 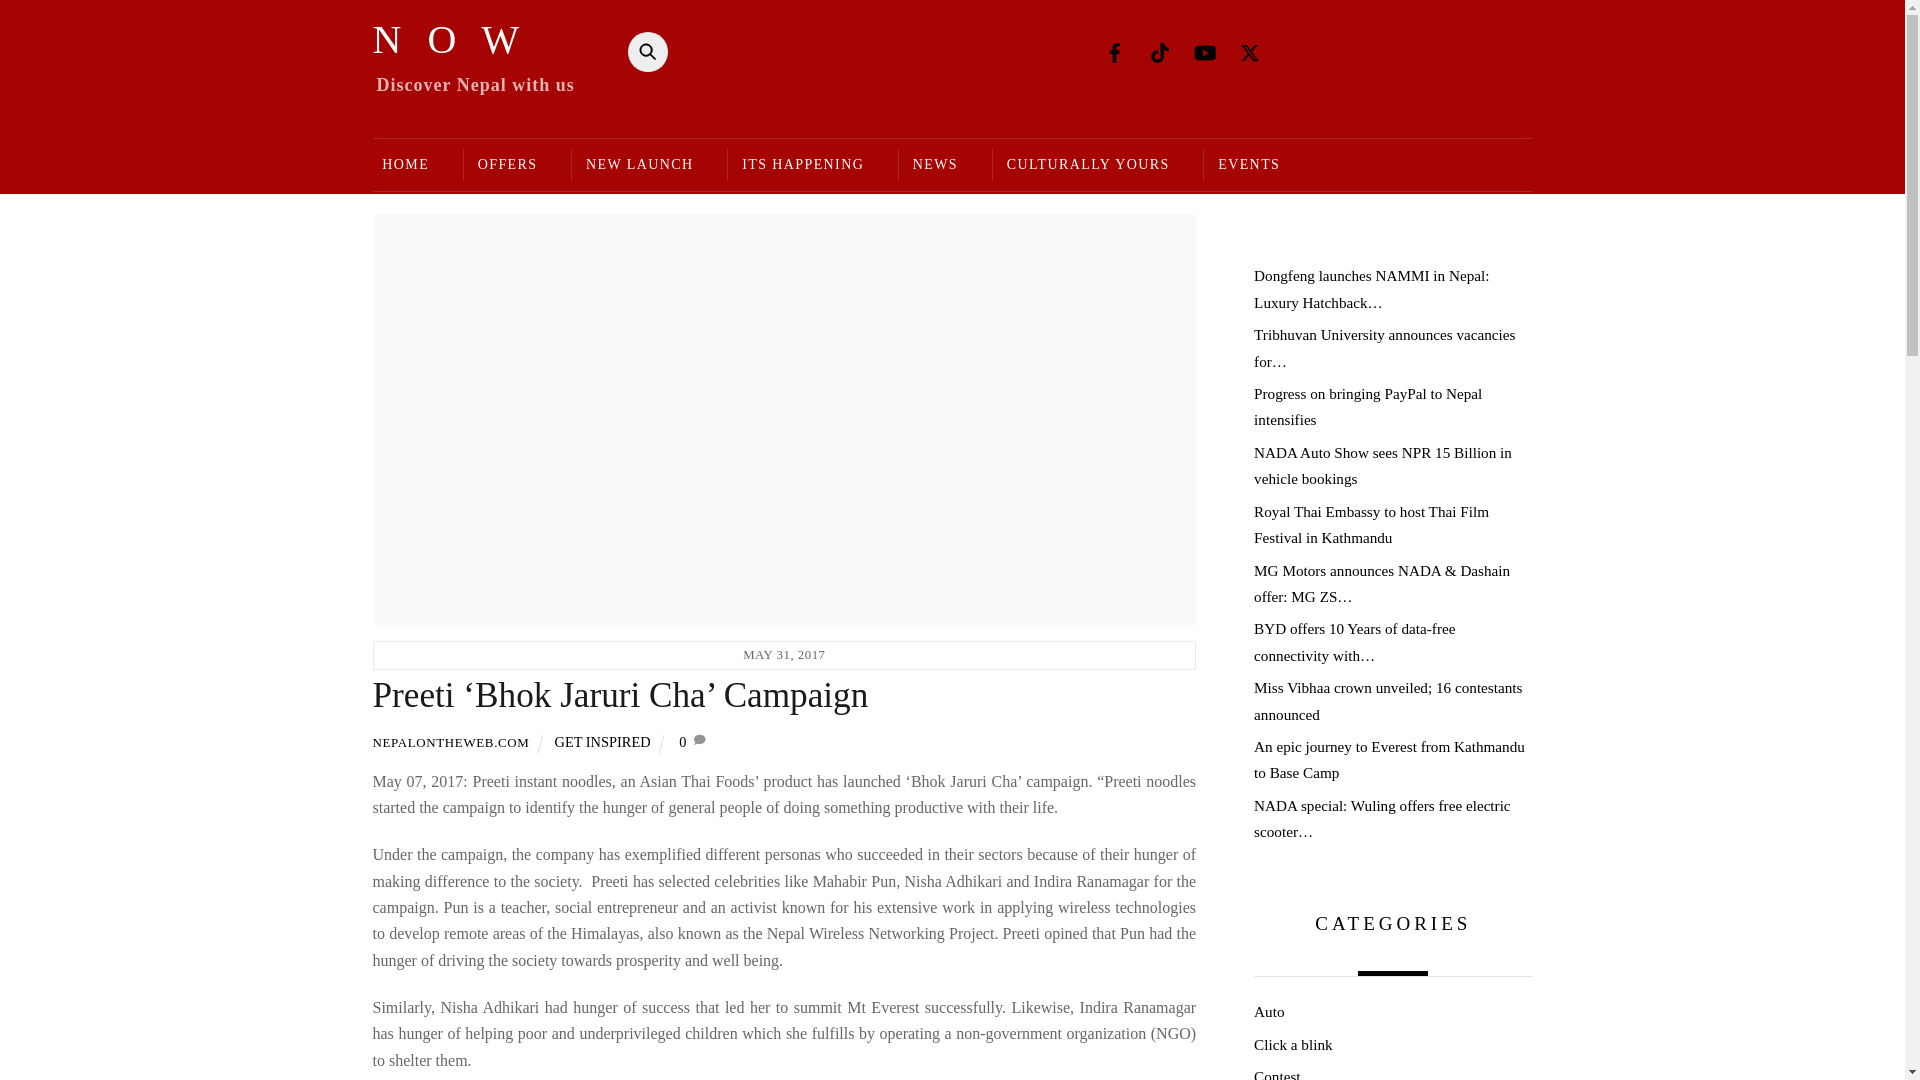 What do you see at coordinates (642, 52) in the screenshot?
I see `Search` at bounding box center [642, 52].